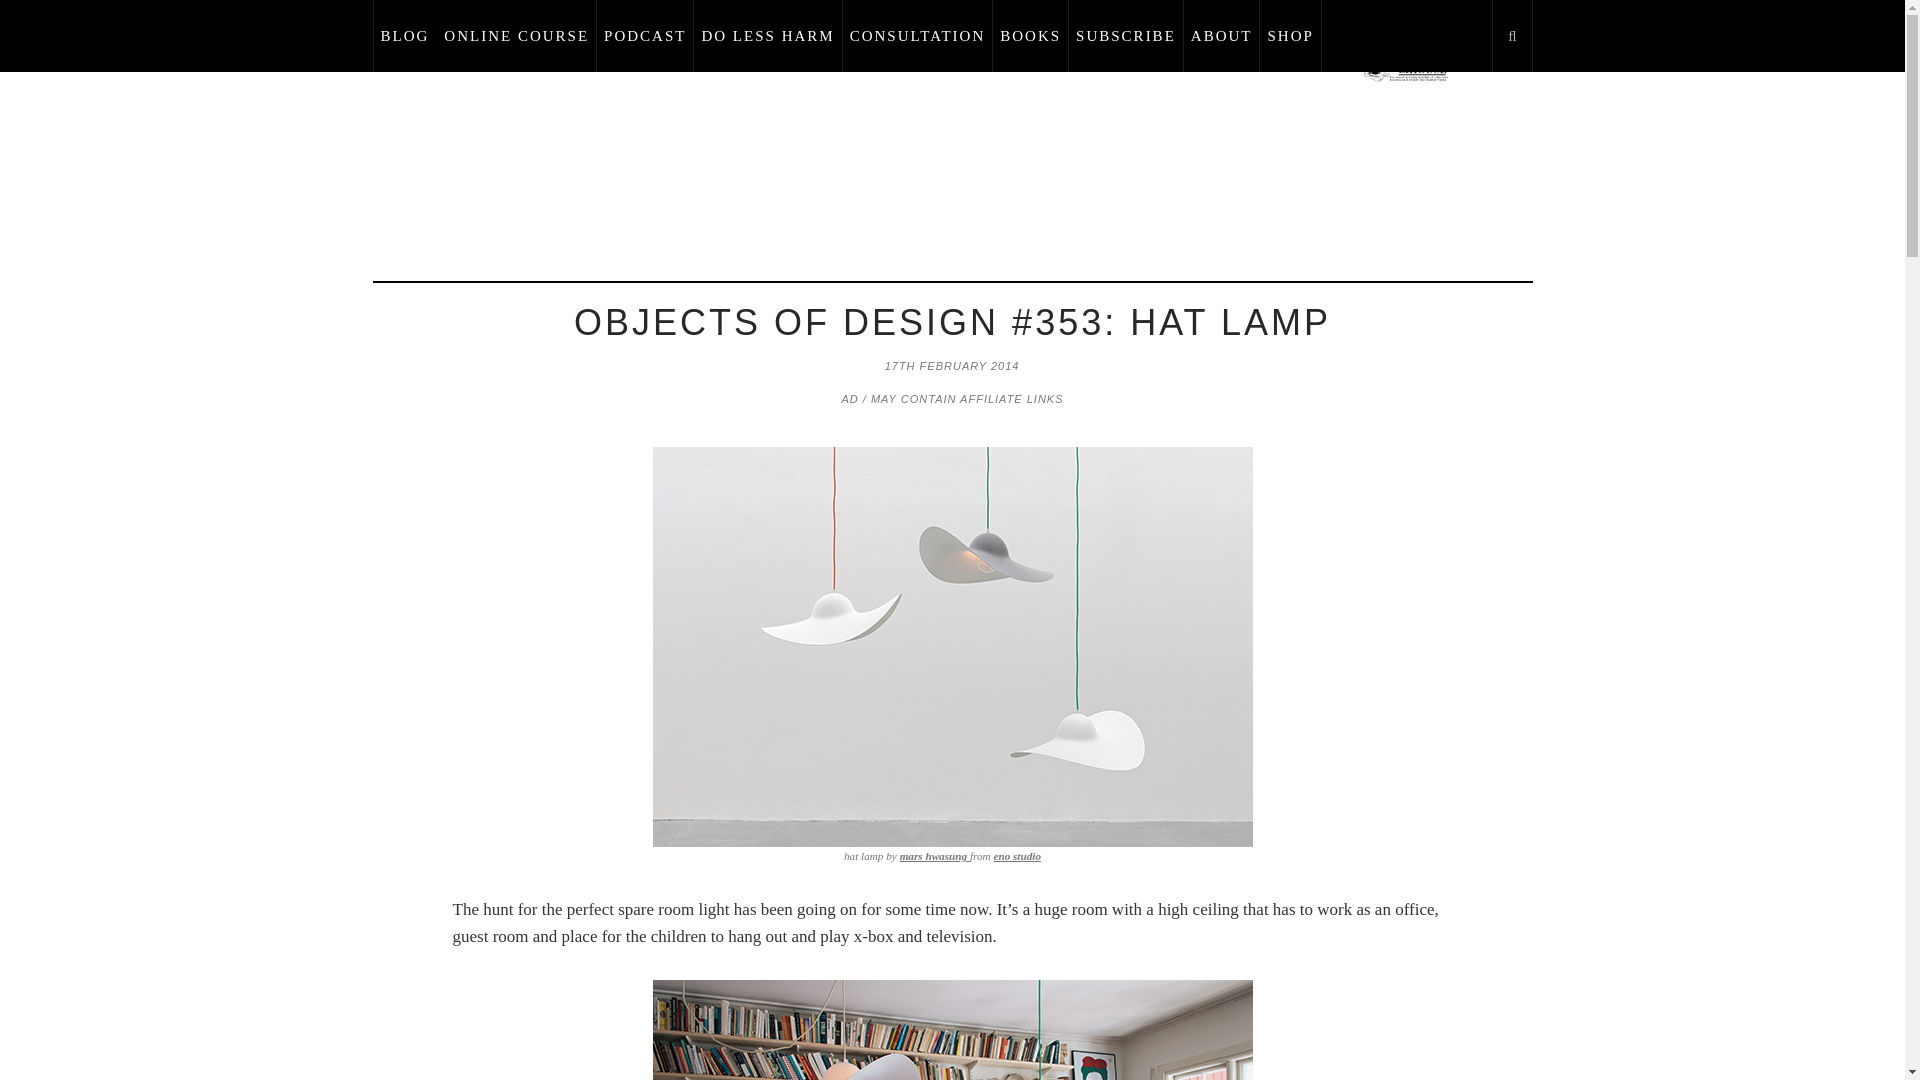 The height and width of the screenshot is (1080, 1920). What do you see at coordinates (645, 36) in the screenshot?
I see `PODCAST` at bounding box center [645, 36].